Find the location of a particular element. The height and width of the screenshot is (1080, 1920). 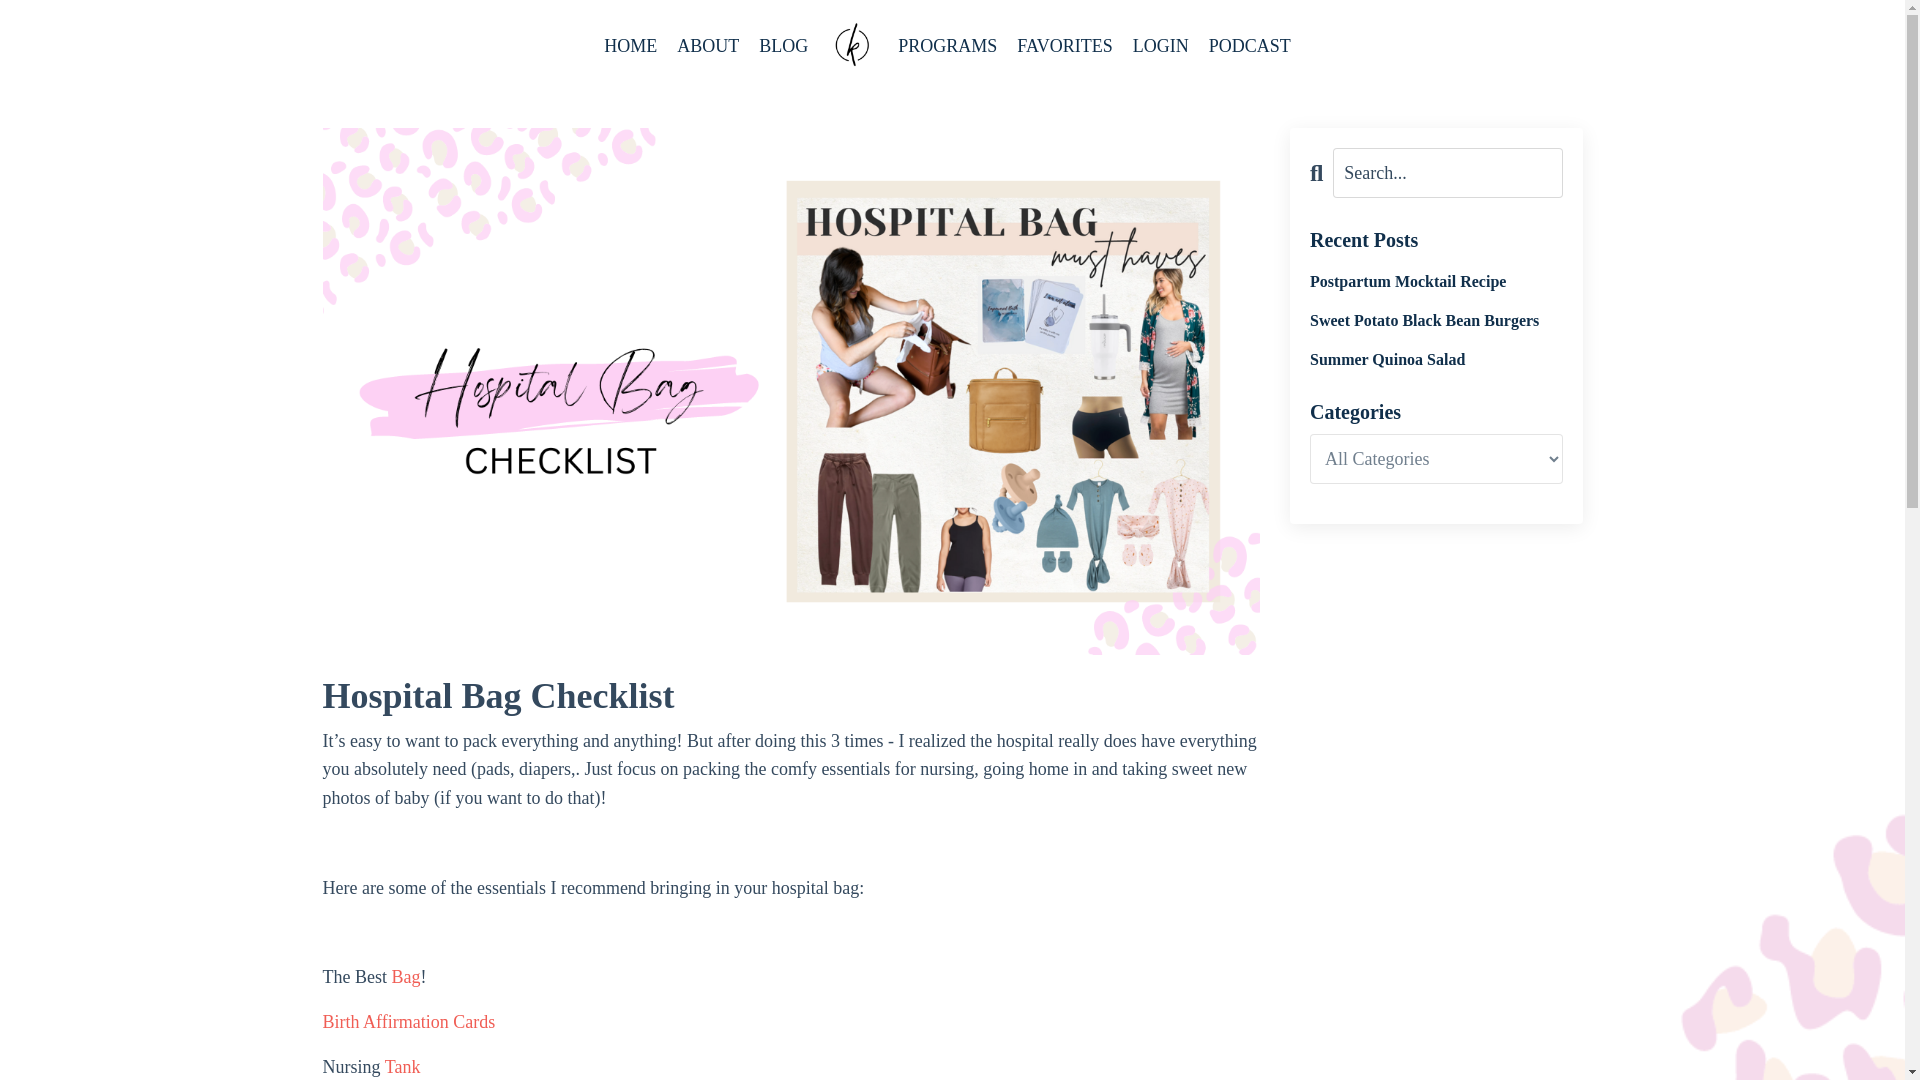

LOGIN is located at coordinates (1160, 46).